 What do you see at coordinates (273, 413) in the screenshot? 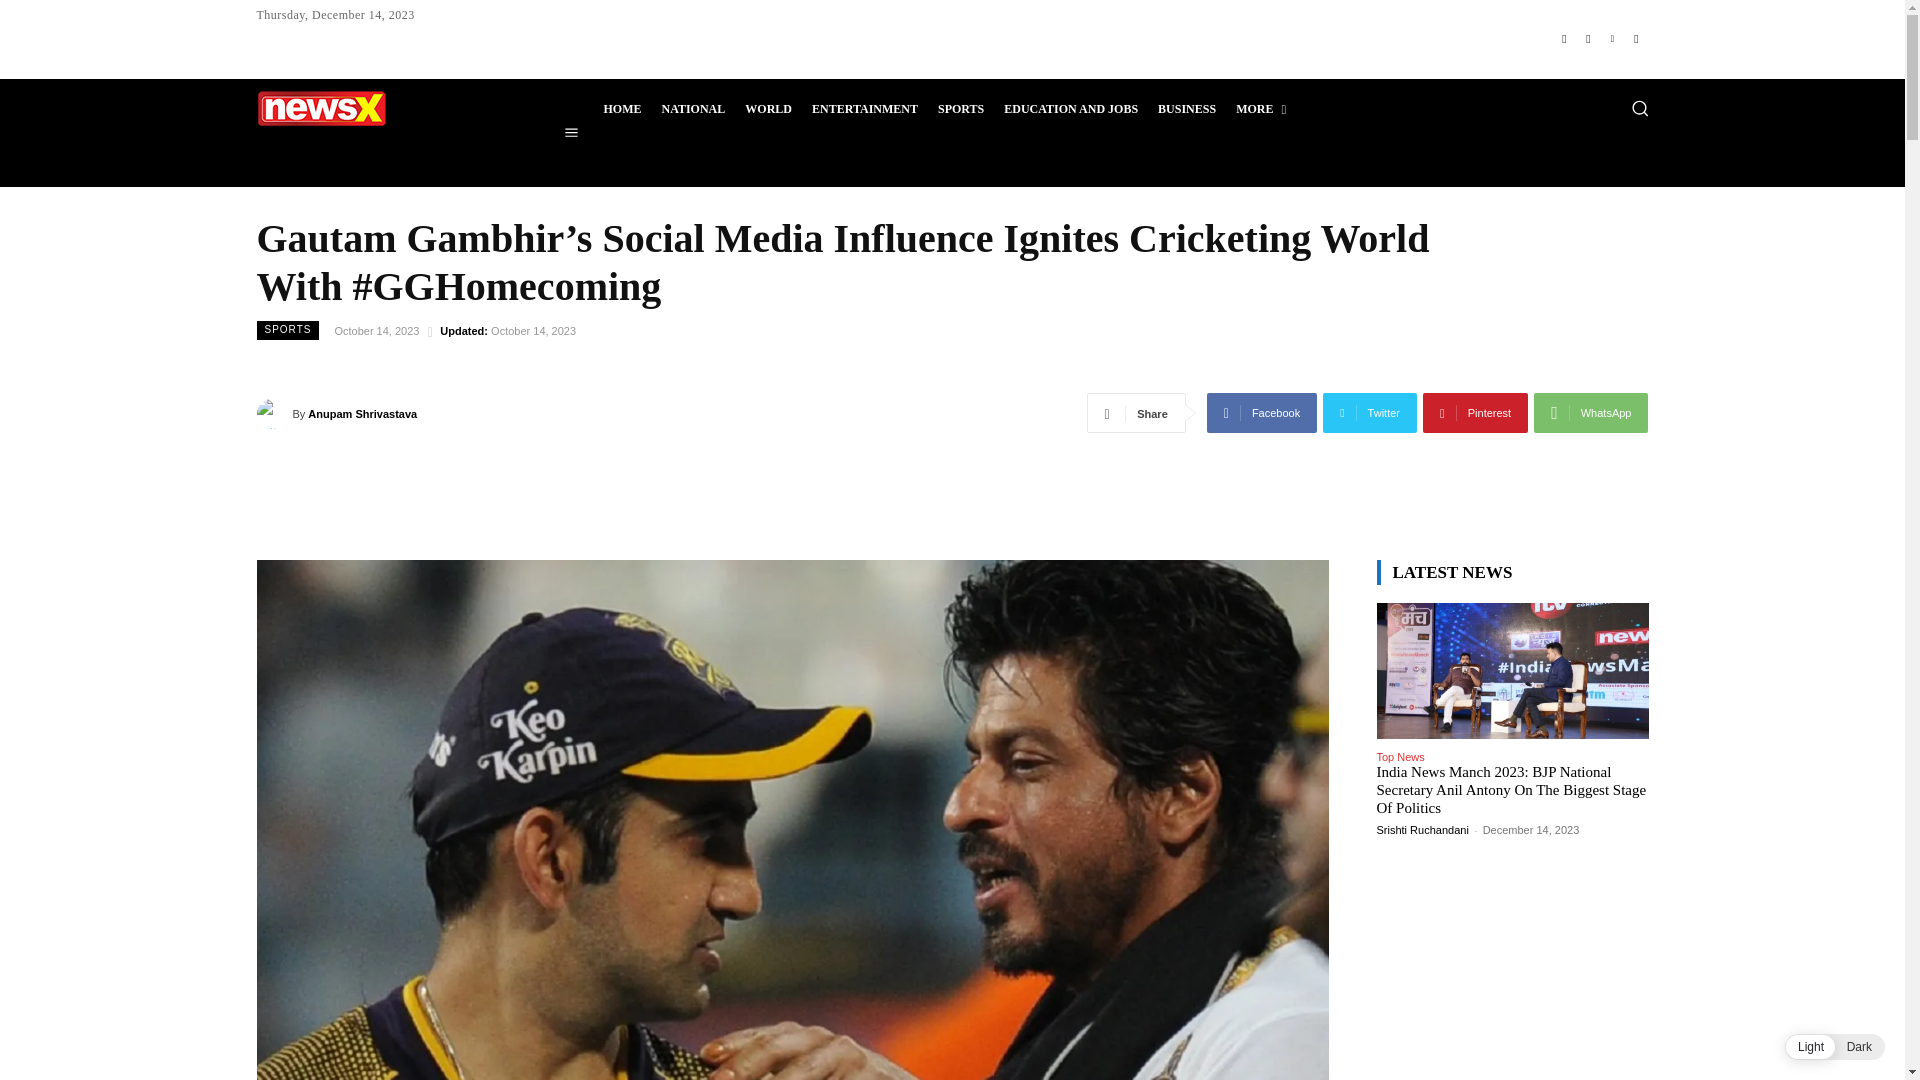
I see `Anupam Shrivastava` at bounding box center [273, 413].